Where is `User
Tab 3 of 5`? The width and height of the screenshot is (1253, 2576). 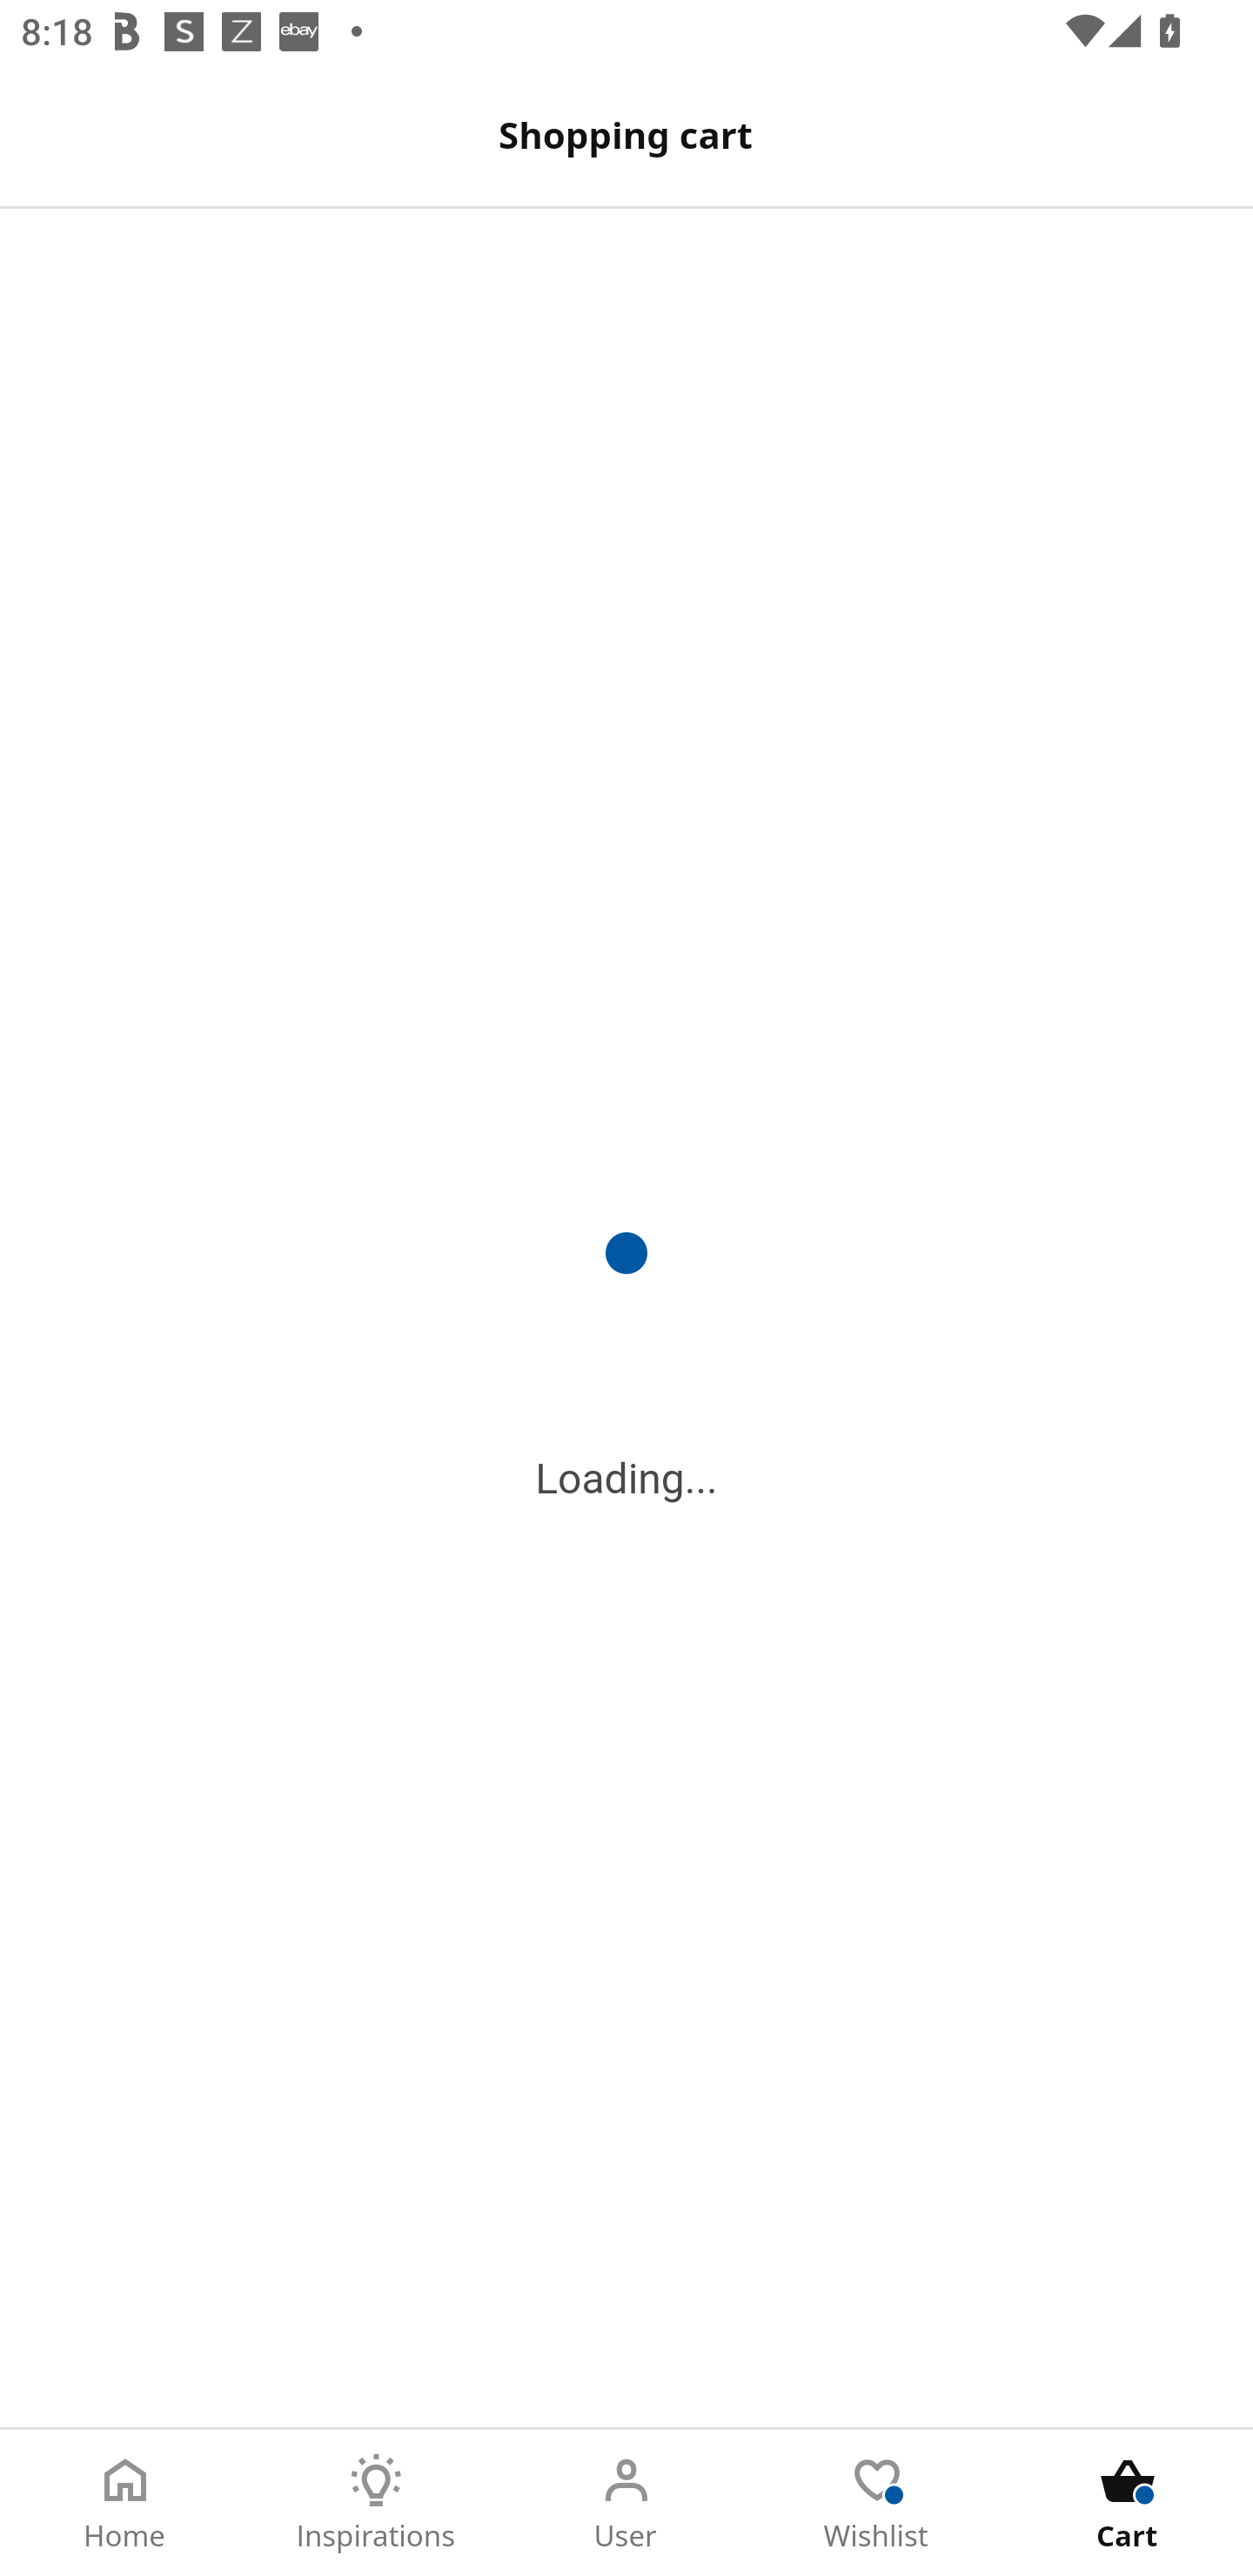
User
Tab 3 of 5 is located at coordinates (626, 2503).